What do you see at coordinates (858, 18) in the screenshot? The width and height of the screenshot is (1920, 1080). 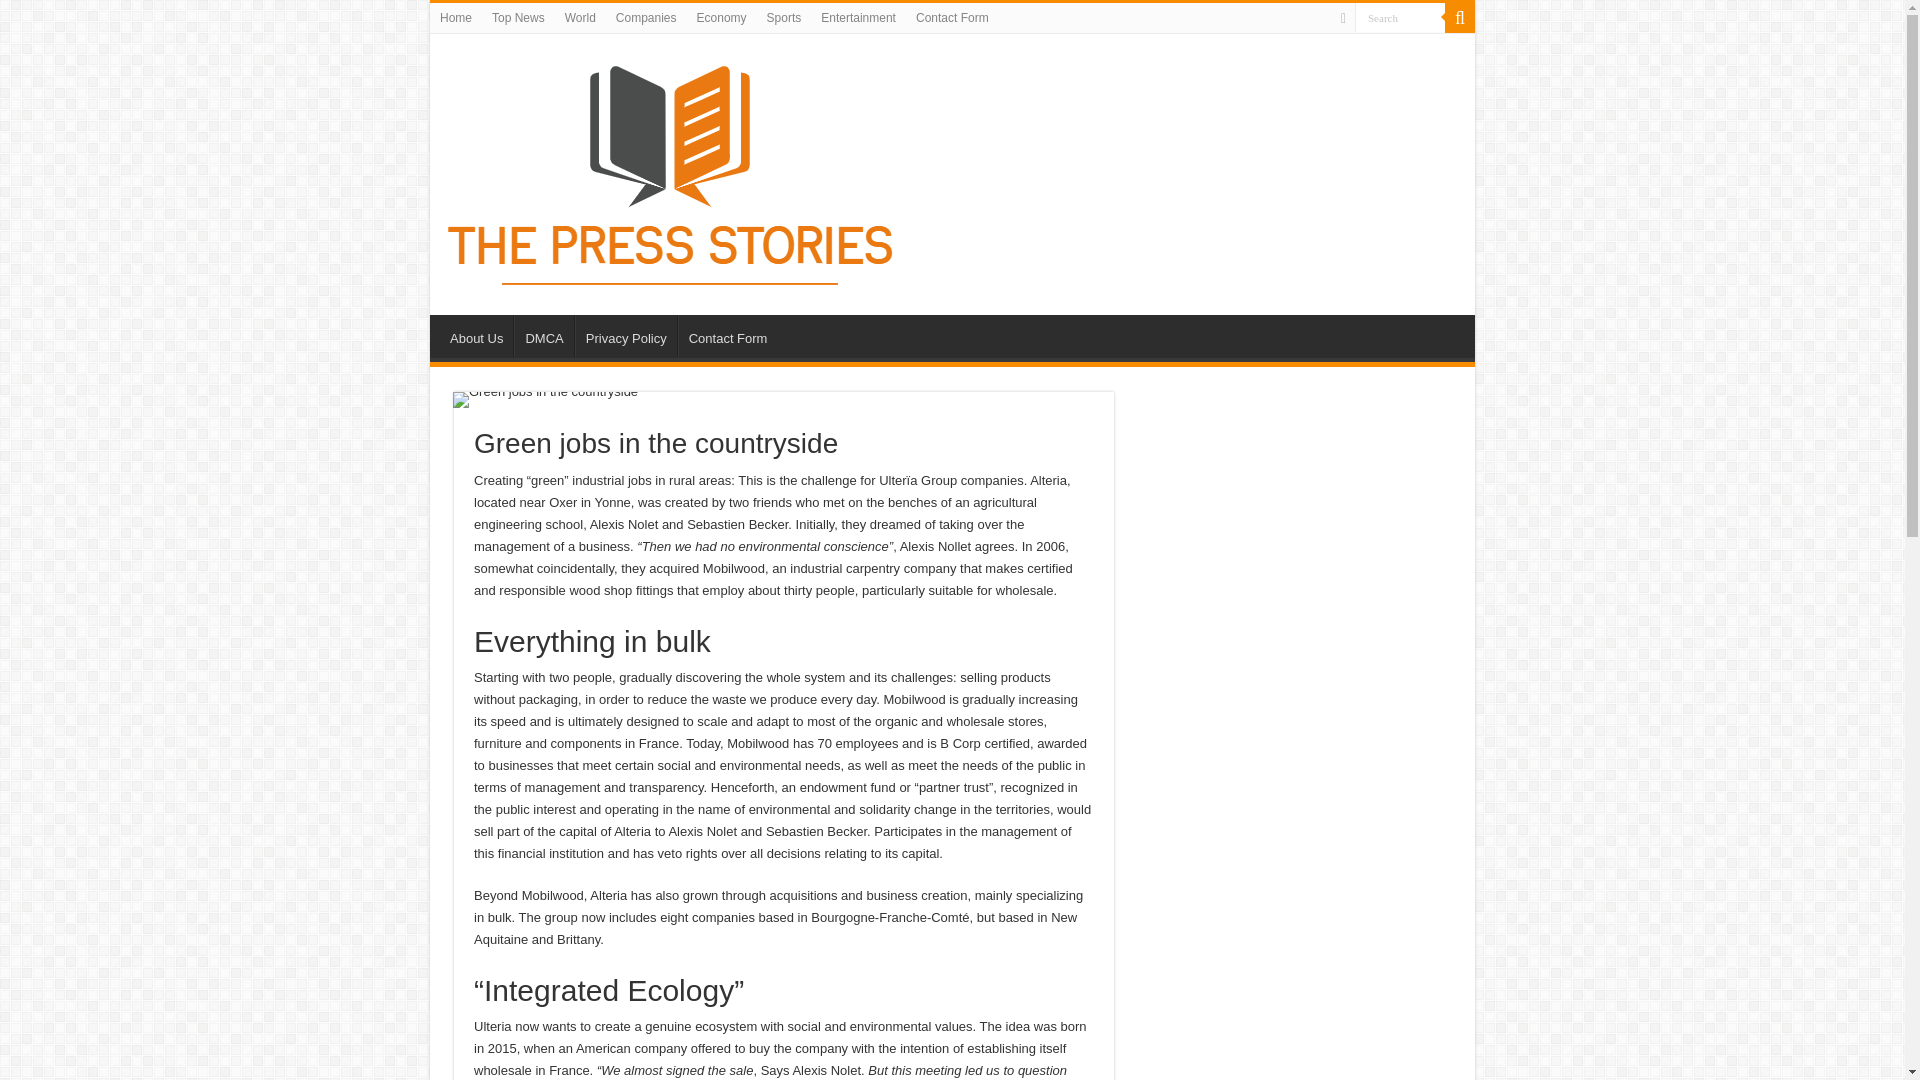 I see `Entertainment` at bounding box center [858, 18].